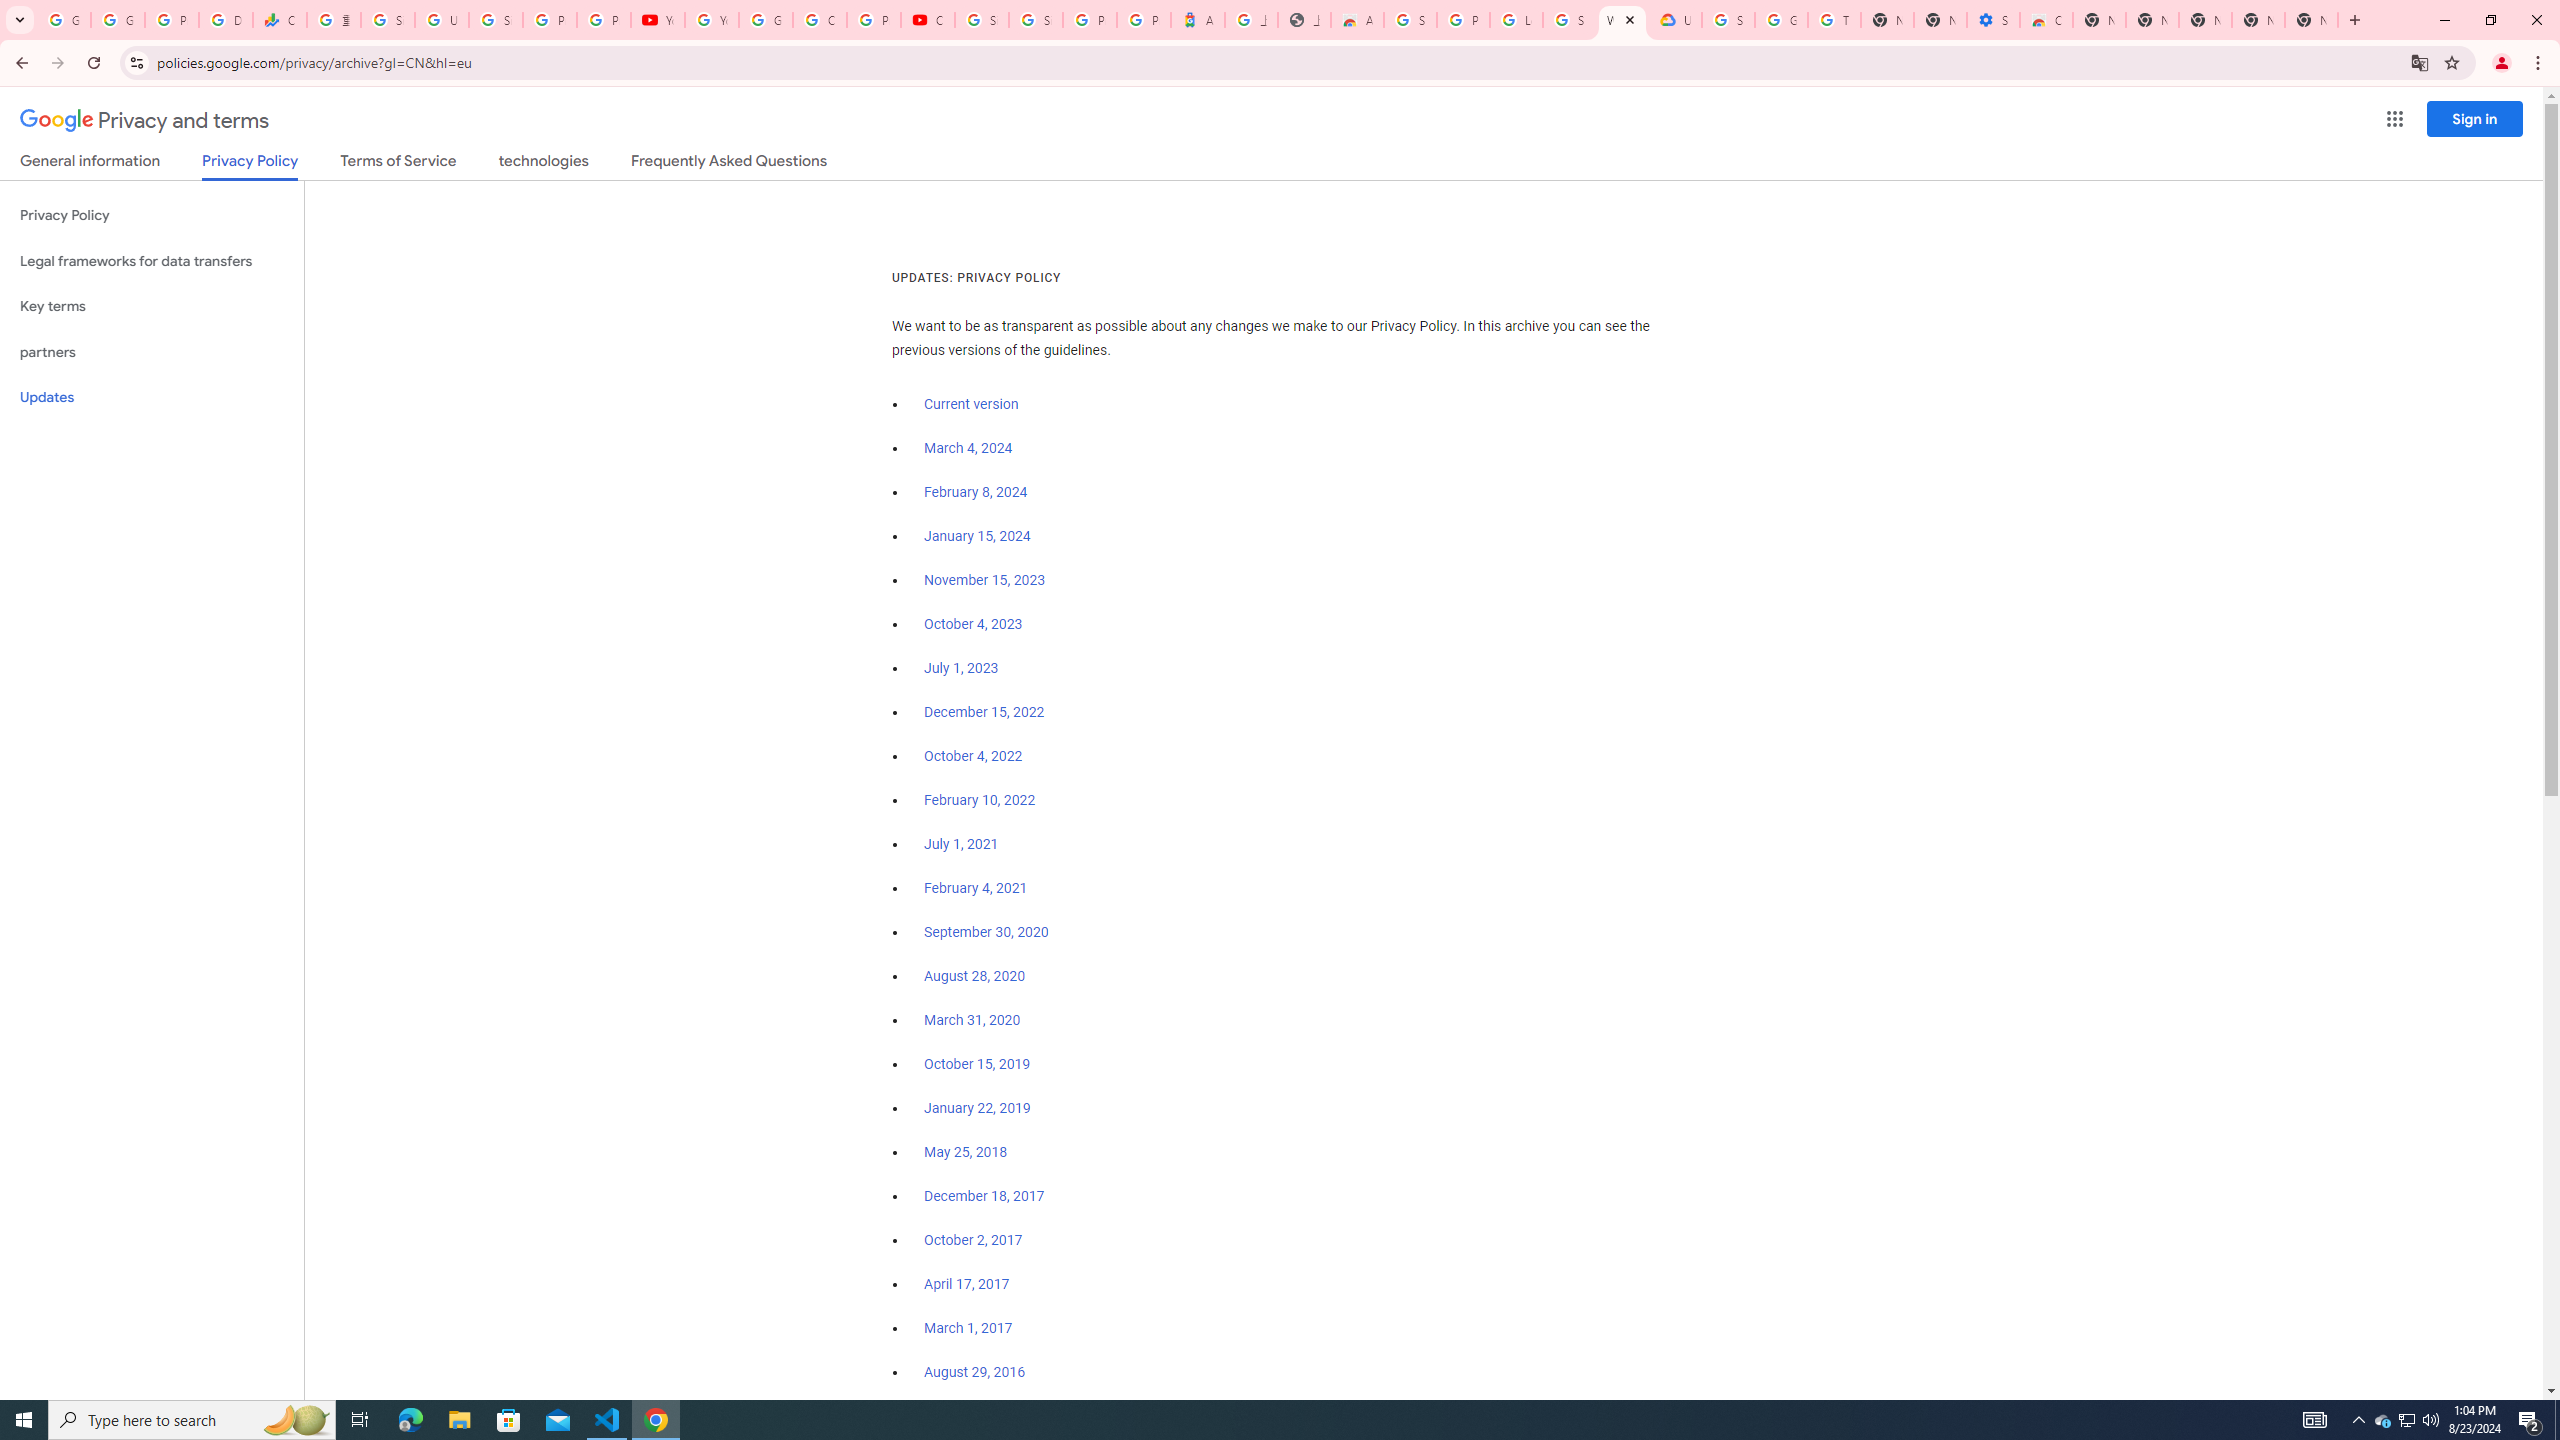 Image resolution: width=2560 pixels, height=1440 pixels. What do you see at coordinates (1834, 20) in the screenshot?
I see `Turn cookies on or off - Computer - Google Account Help` at bounding box center [1834, 20].